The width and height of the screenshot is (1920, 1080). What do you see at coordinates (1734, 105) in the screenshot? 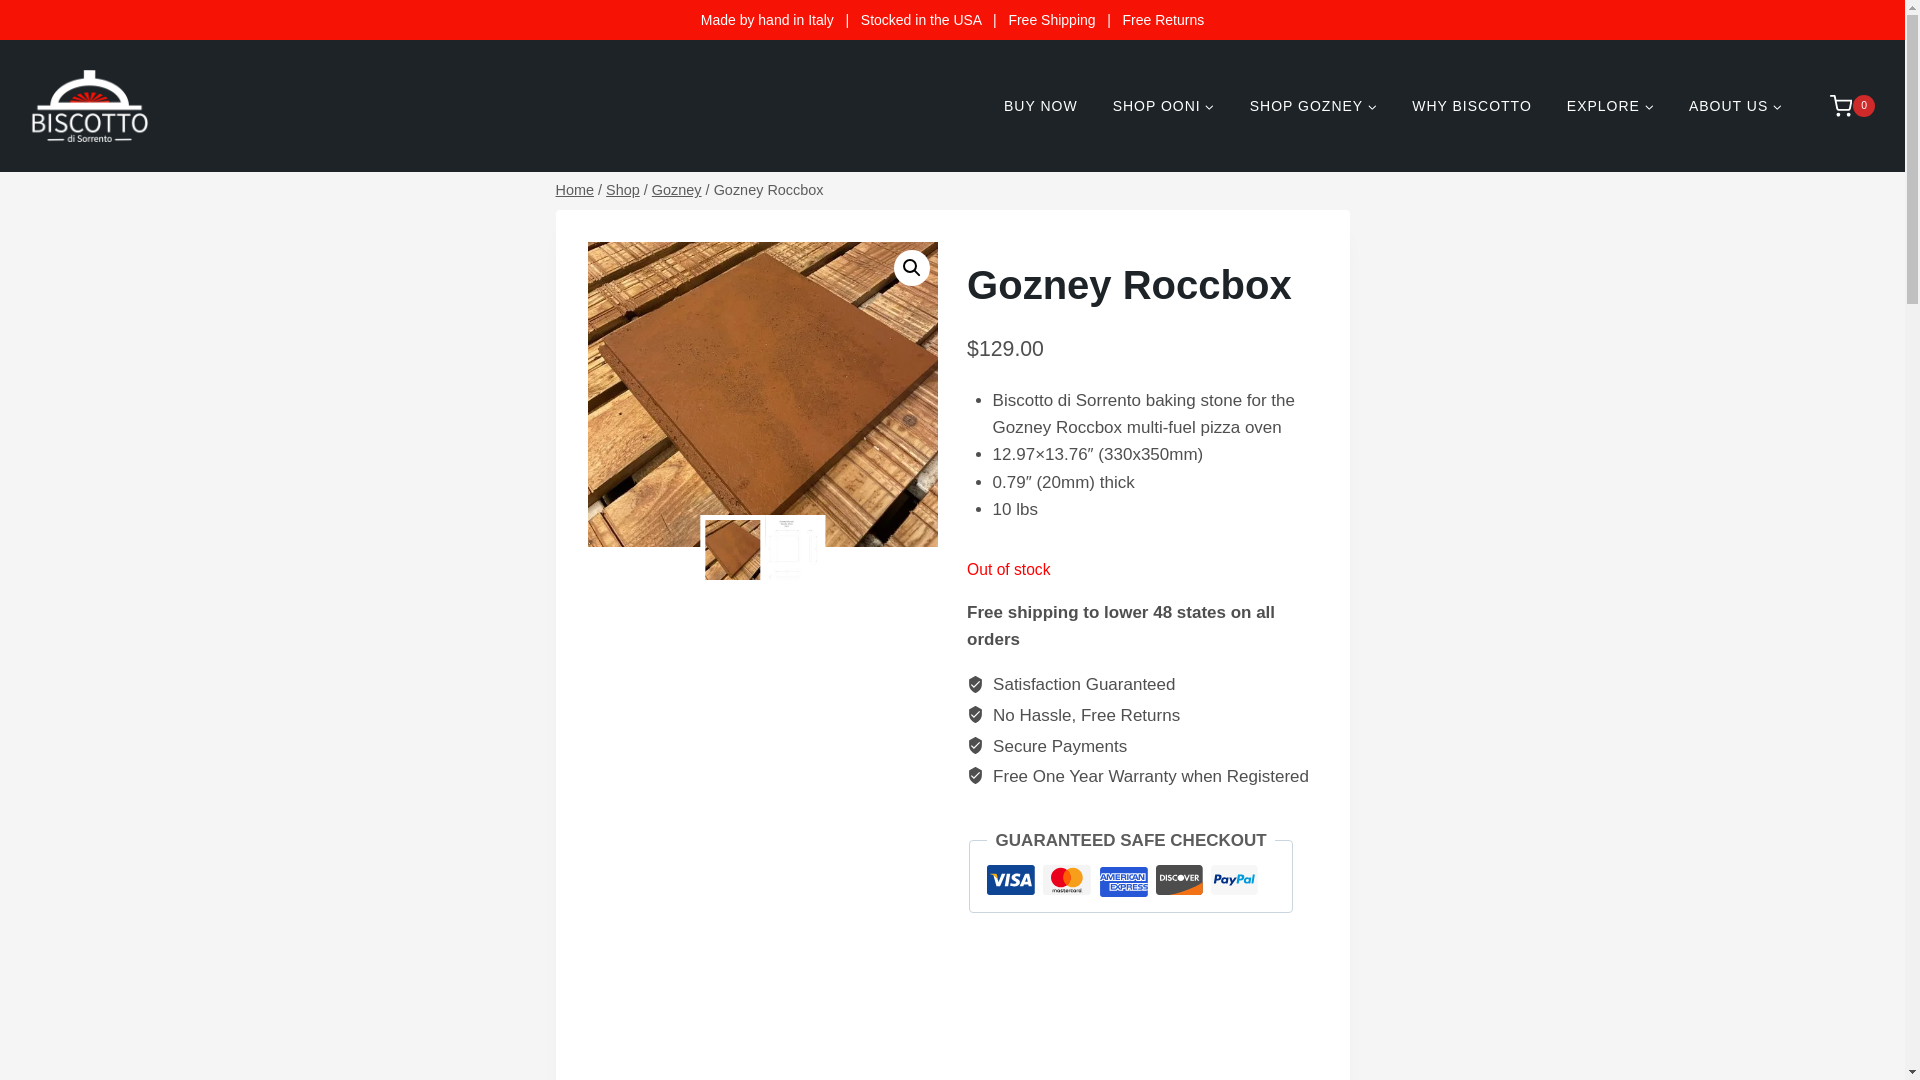
I see `ABOUT US` at bounding box center [1734, 105].